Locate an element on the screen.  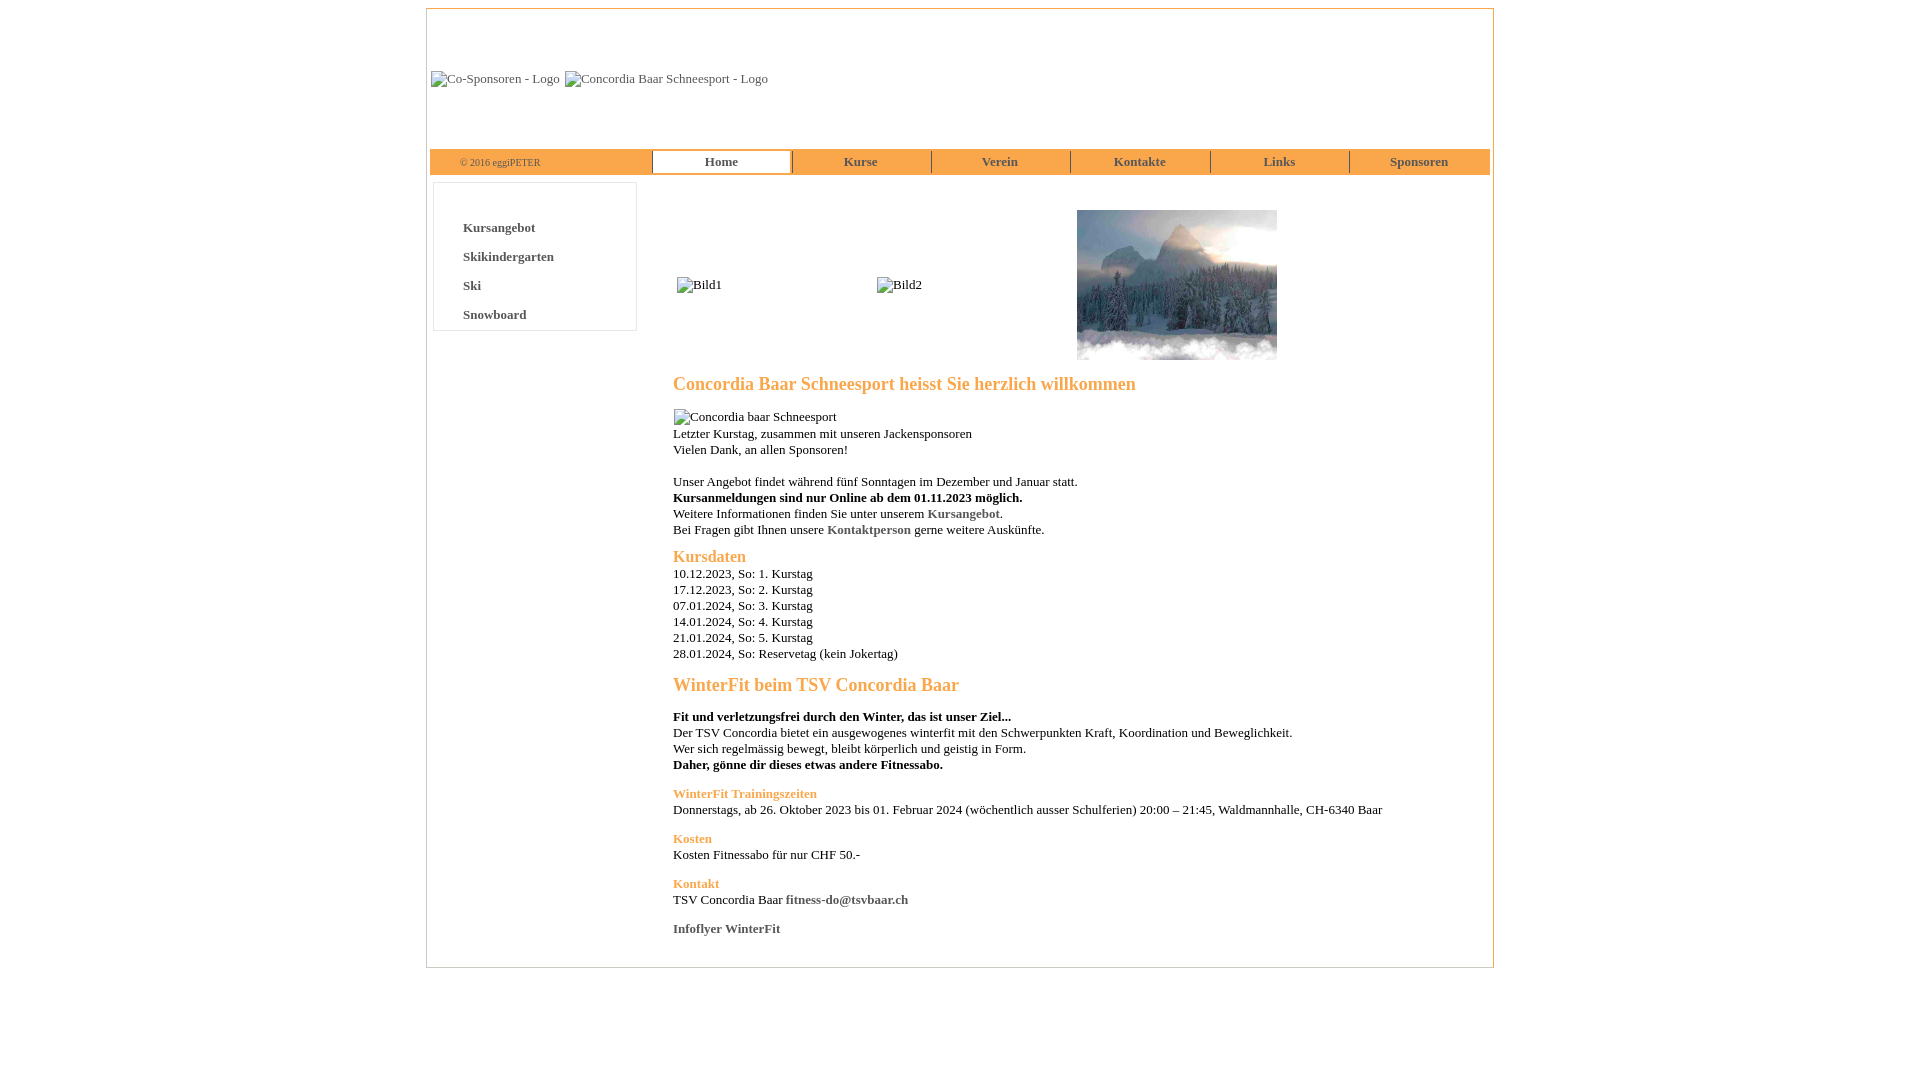
Snowboard is located at coordinates (495, 314).